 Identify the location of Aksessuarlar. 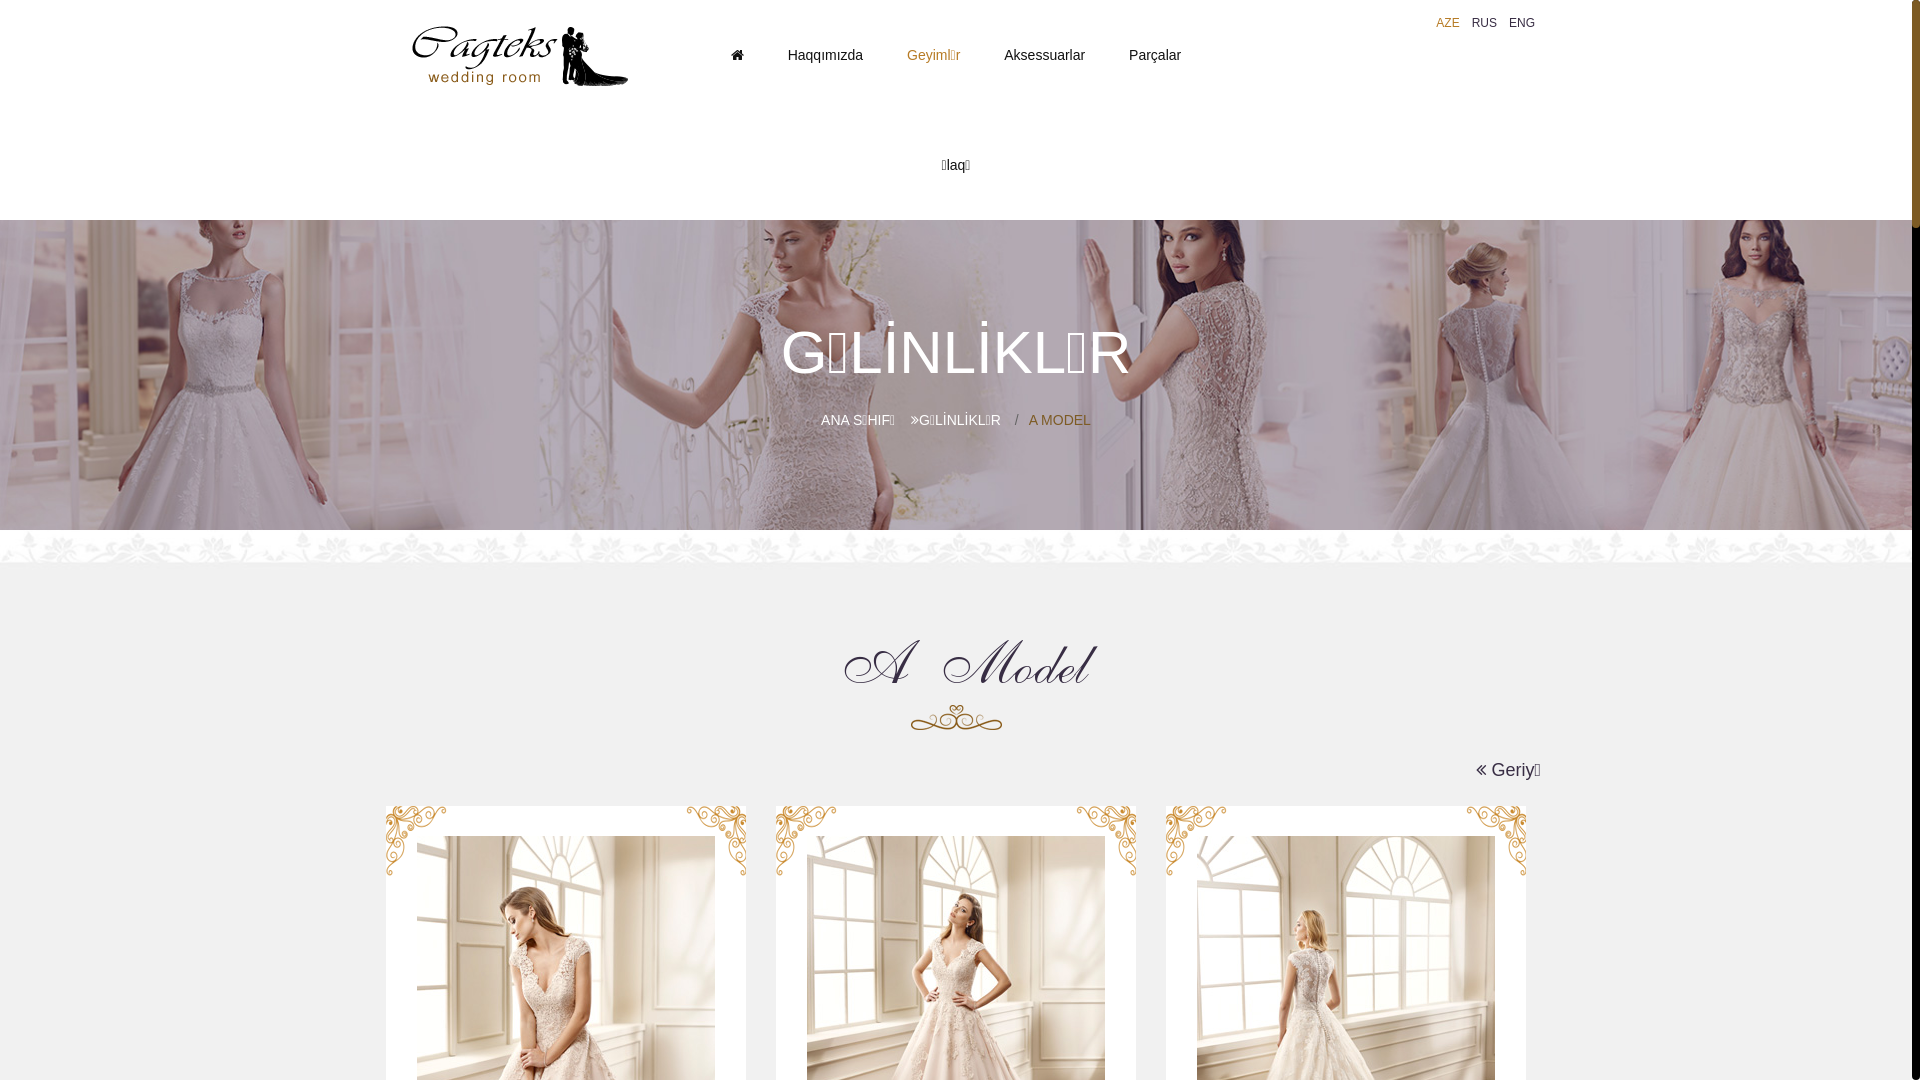
(1044, 55).